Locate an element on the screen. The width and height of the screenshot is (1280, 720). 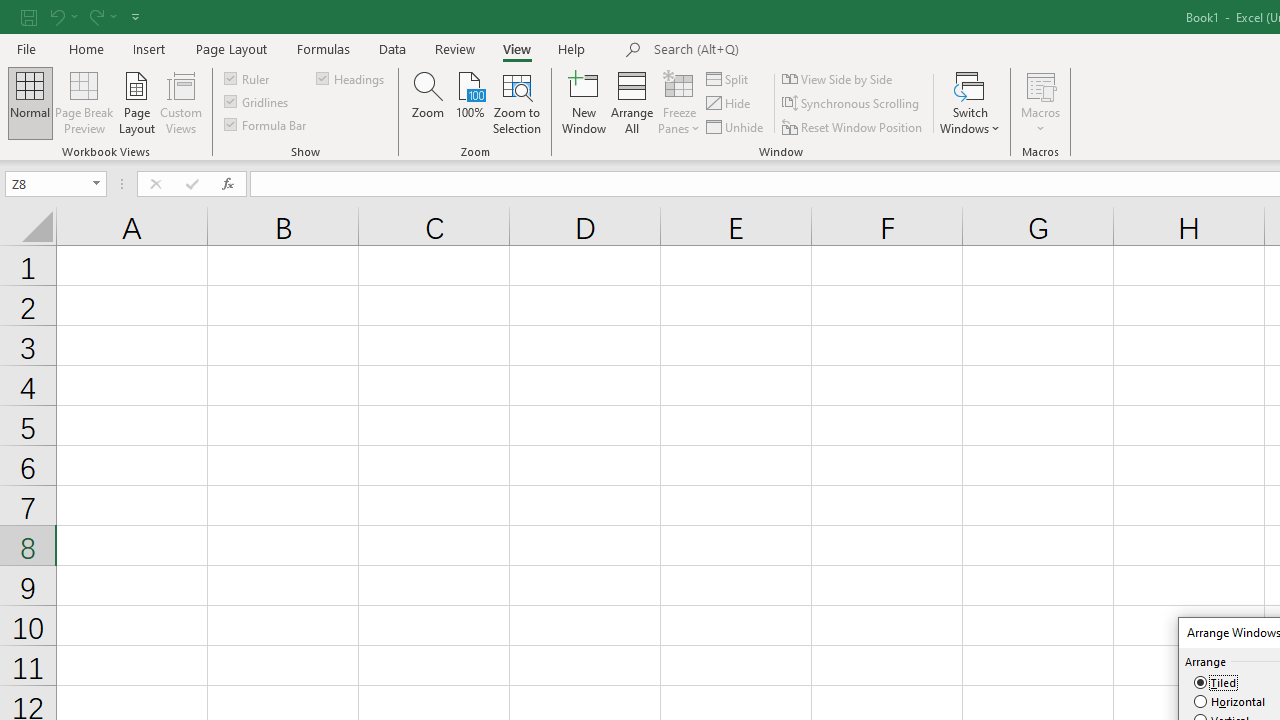
Unhide... is located at coordinates (736, 126).